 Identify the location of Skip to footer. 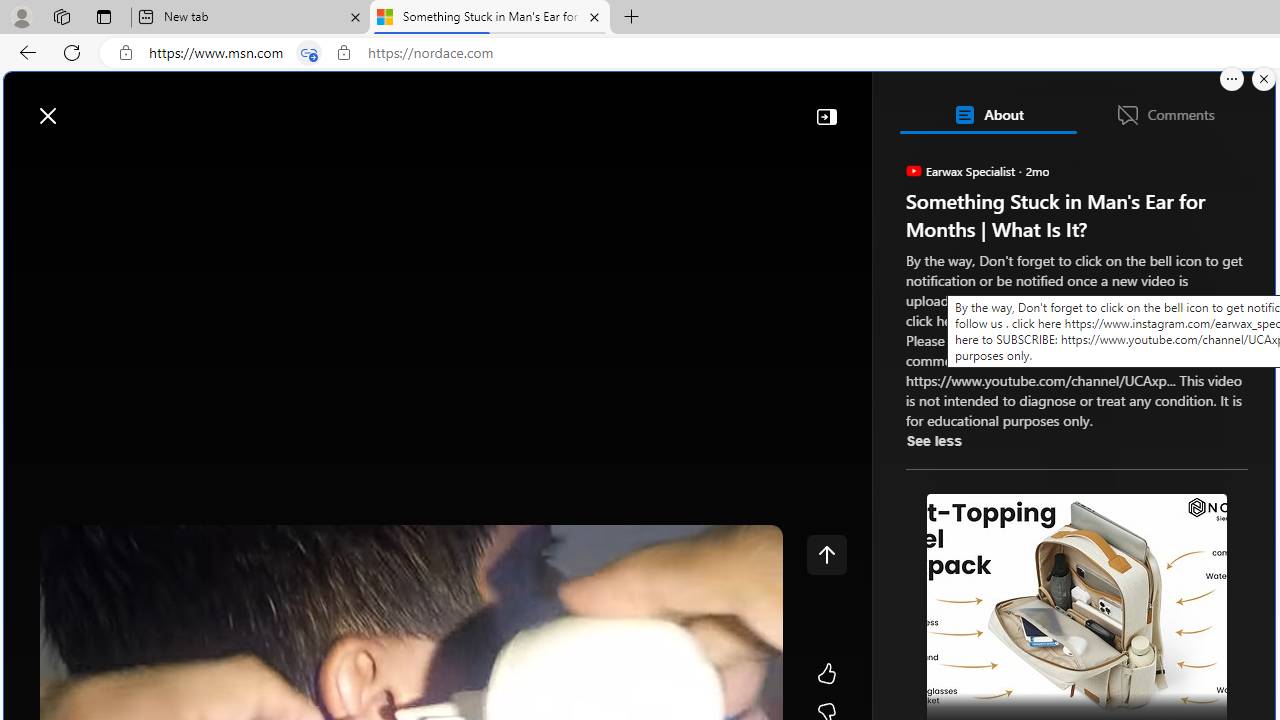
(82, 106).